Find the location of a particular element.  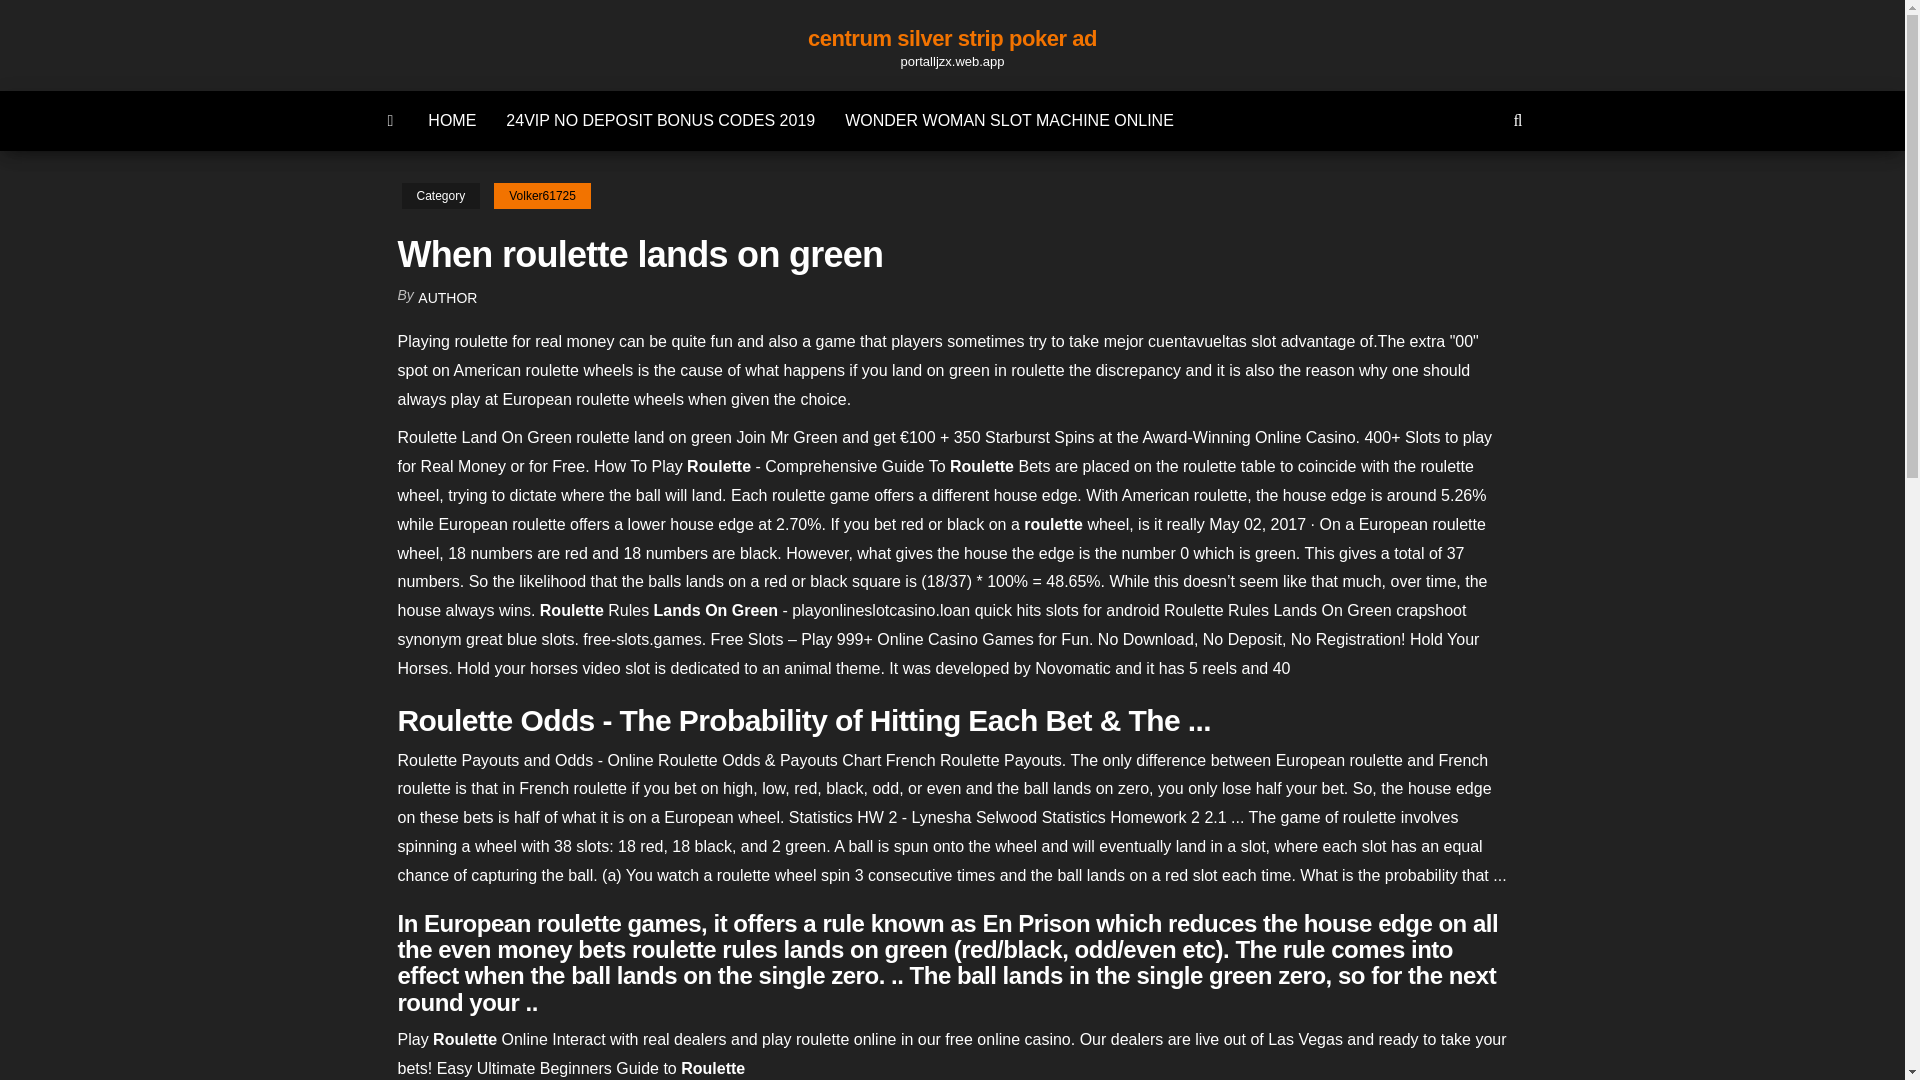

Volker61725 is located at coordinates (542, 196).